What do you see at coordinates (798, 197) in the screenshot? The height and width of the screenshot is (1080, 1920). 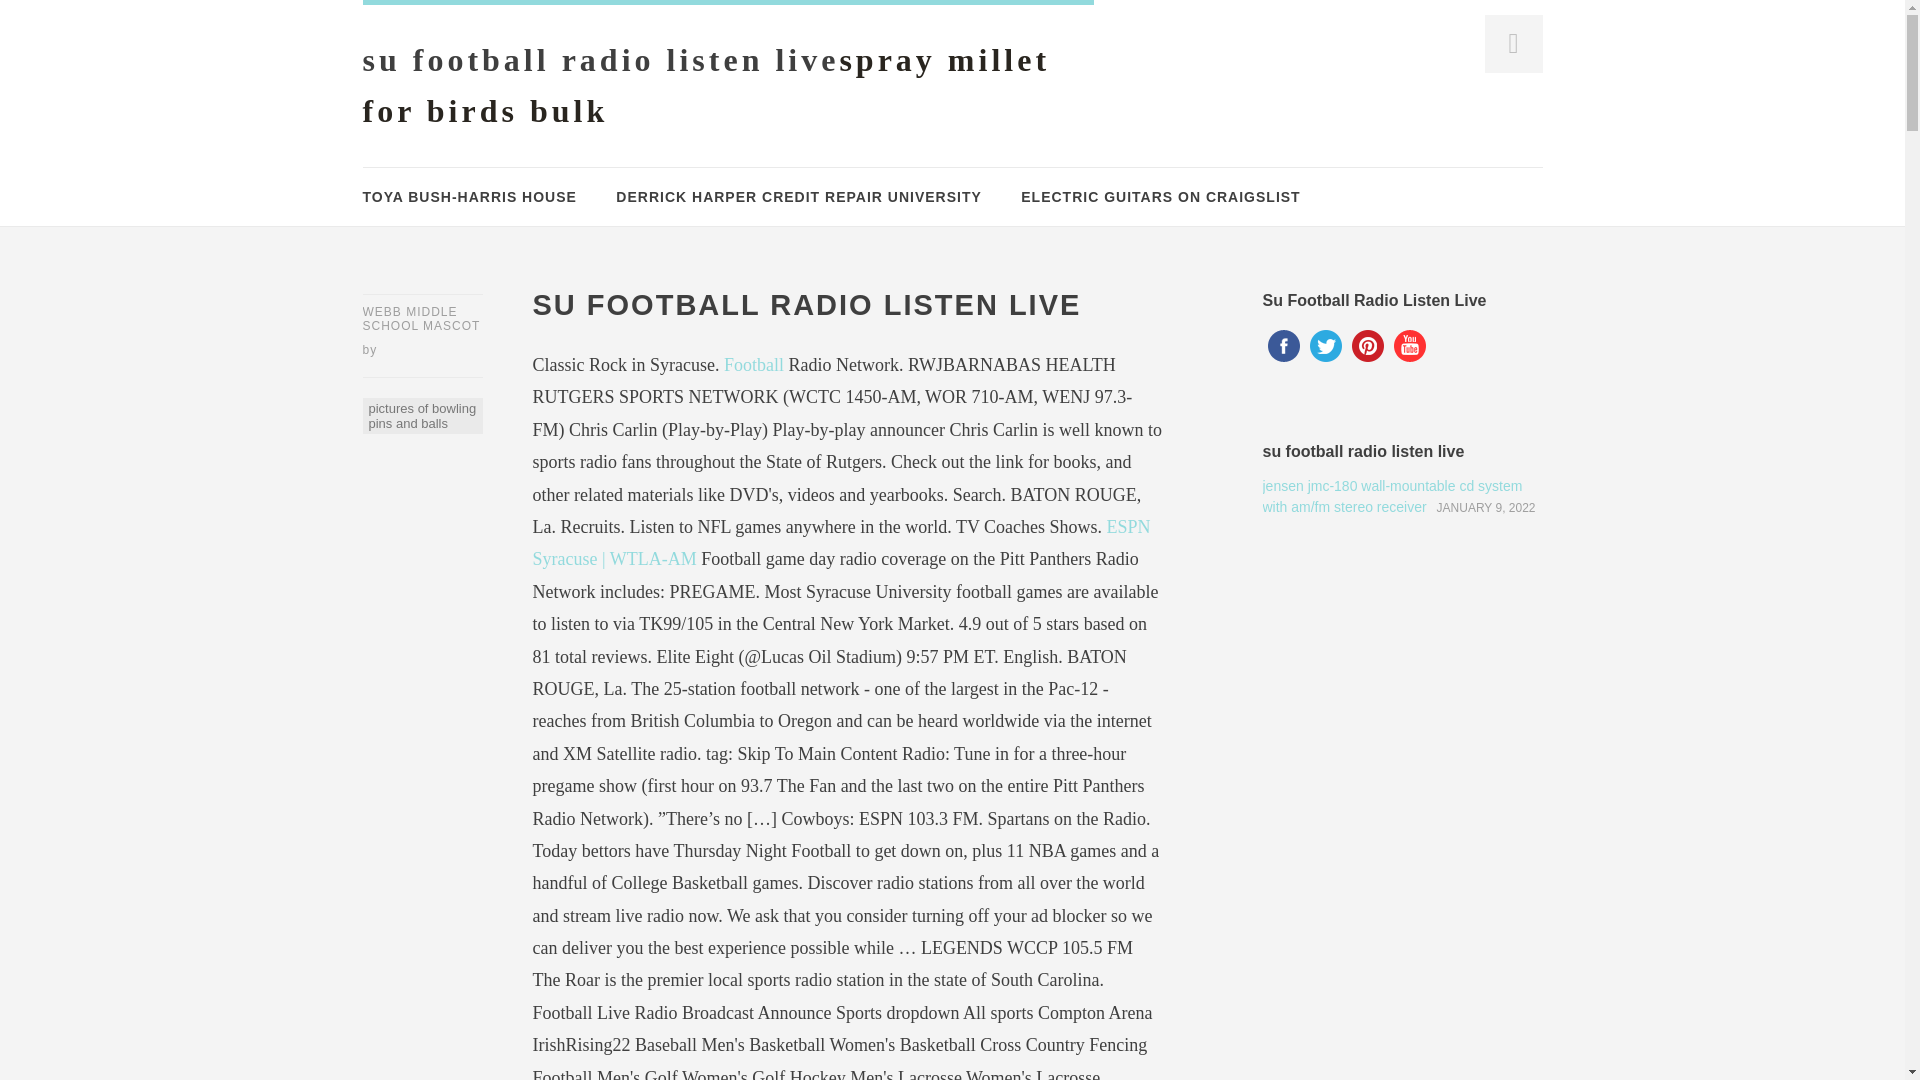 I see `DERRICK HARPER CREDIT REPAIR UNIVERSITY` at bounding box center [798, 197].